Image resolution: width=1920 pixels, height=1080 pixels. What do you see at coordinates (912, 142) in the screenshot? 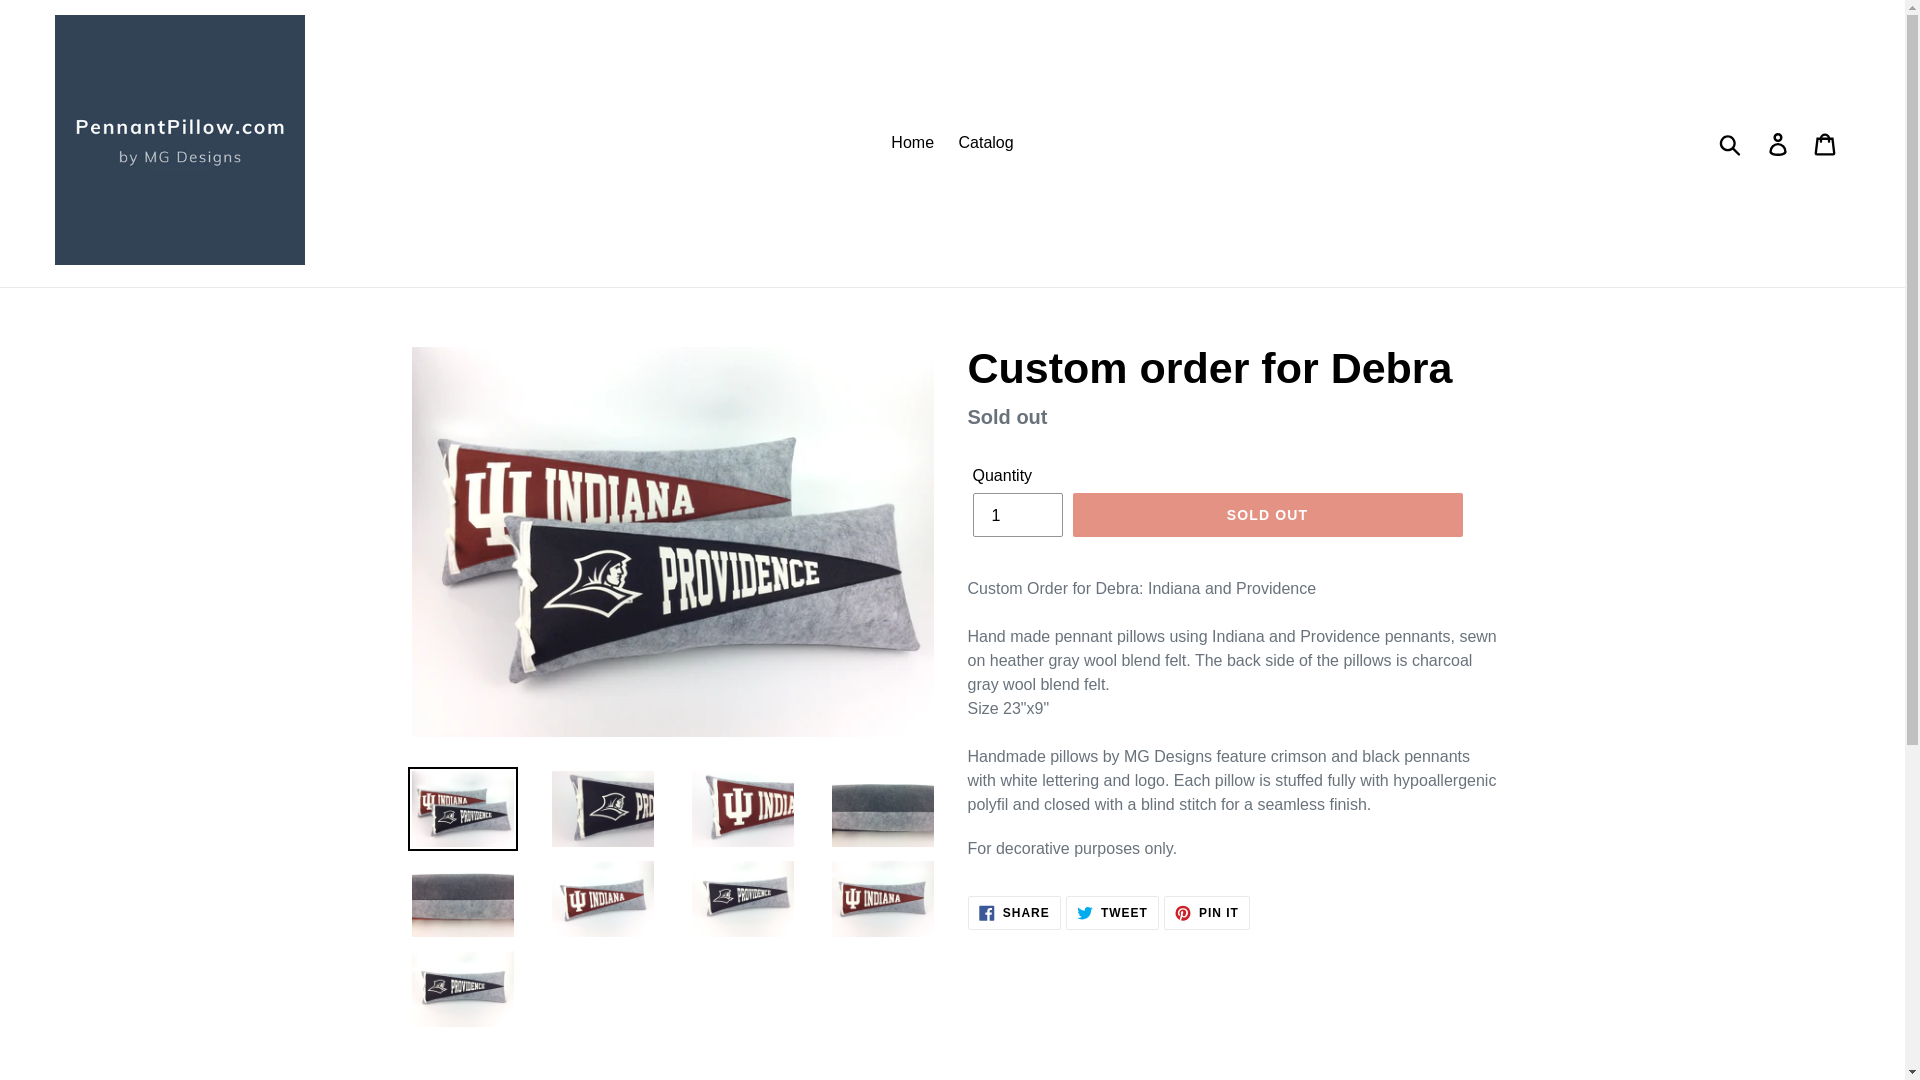
I see `Submit` at bounding box center [912, 142].